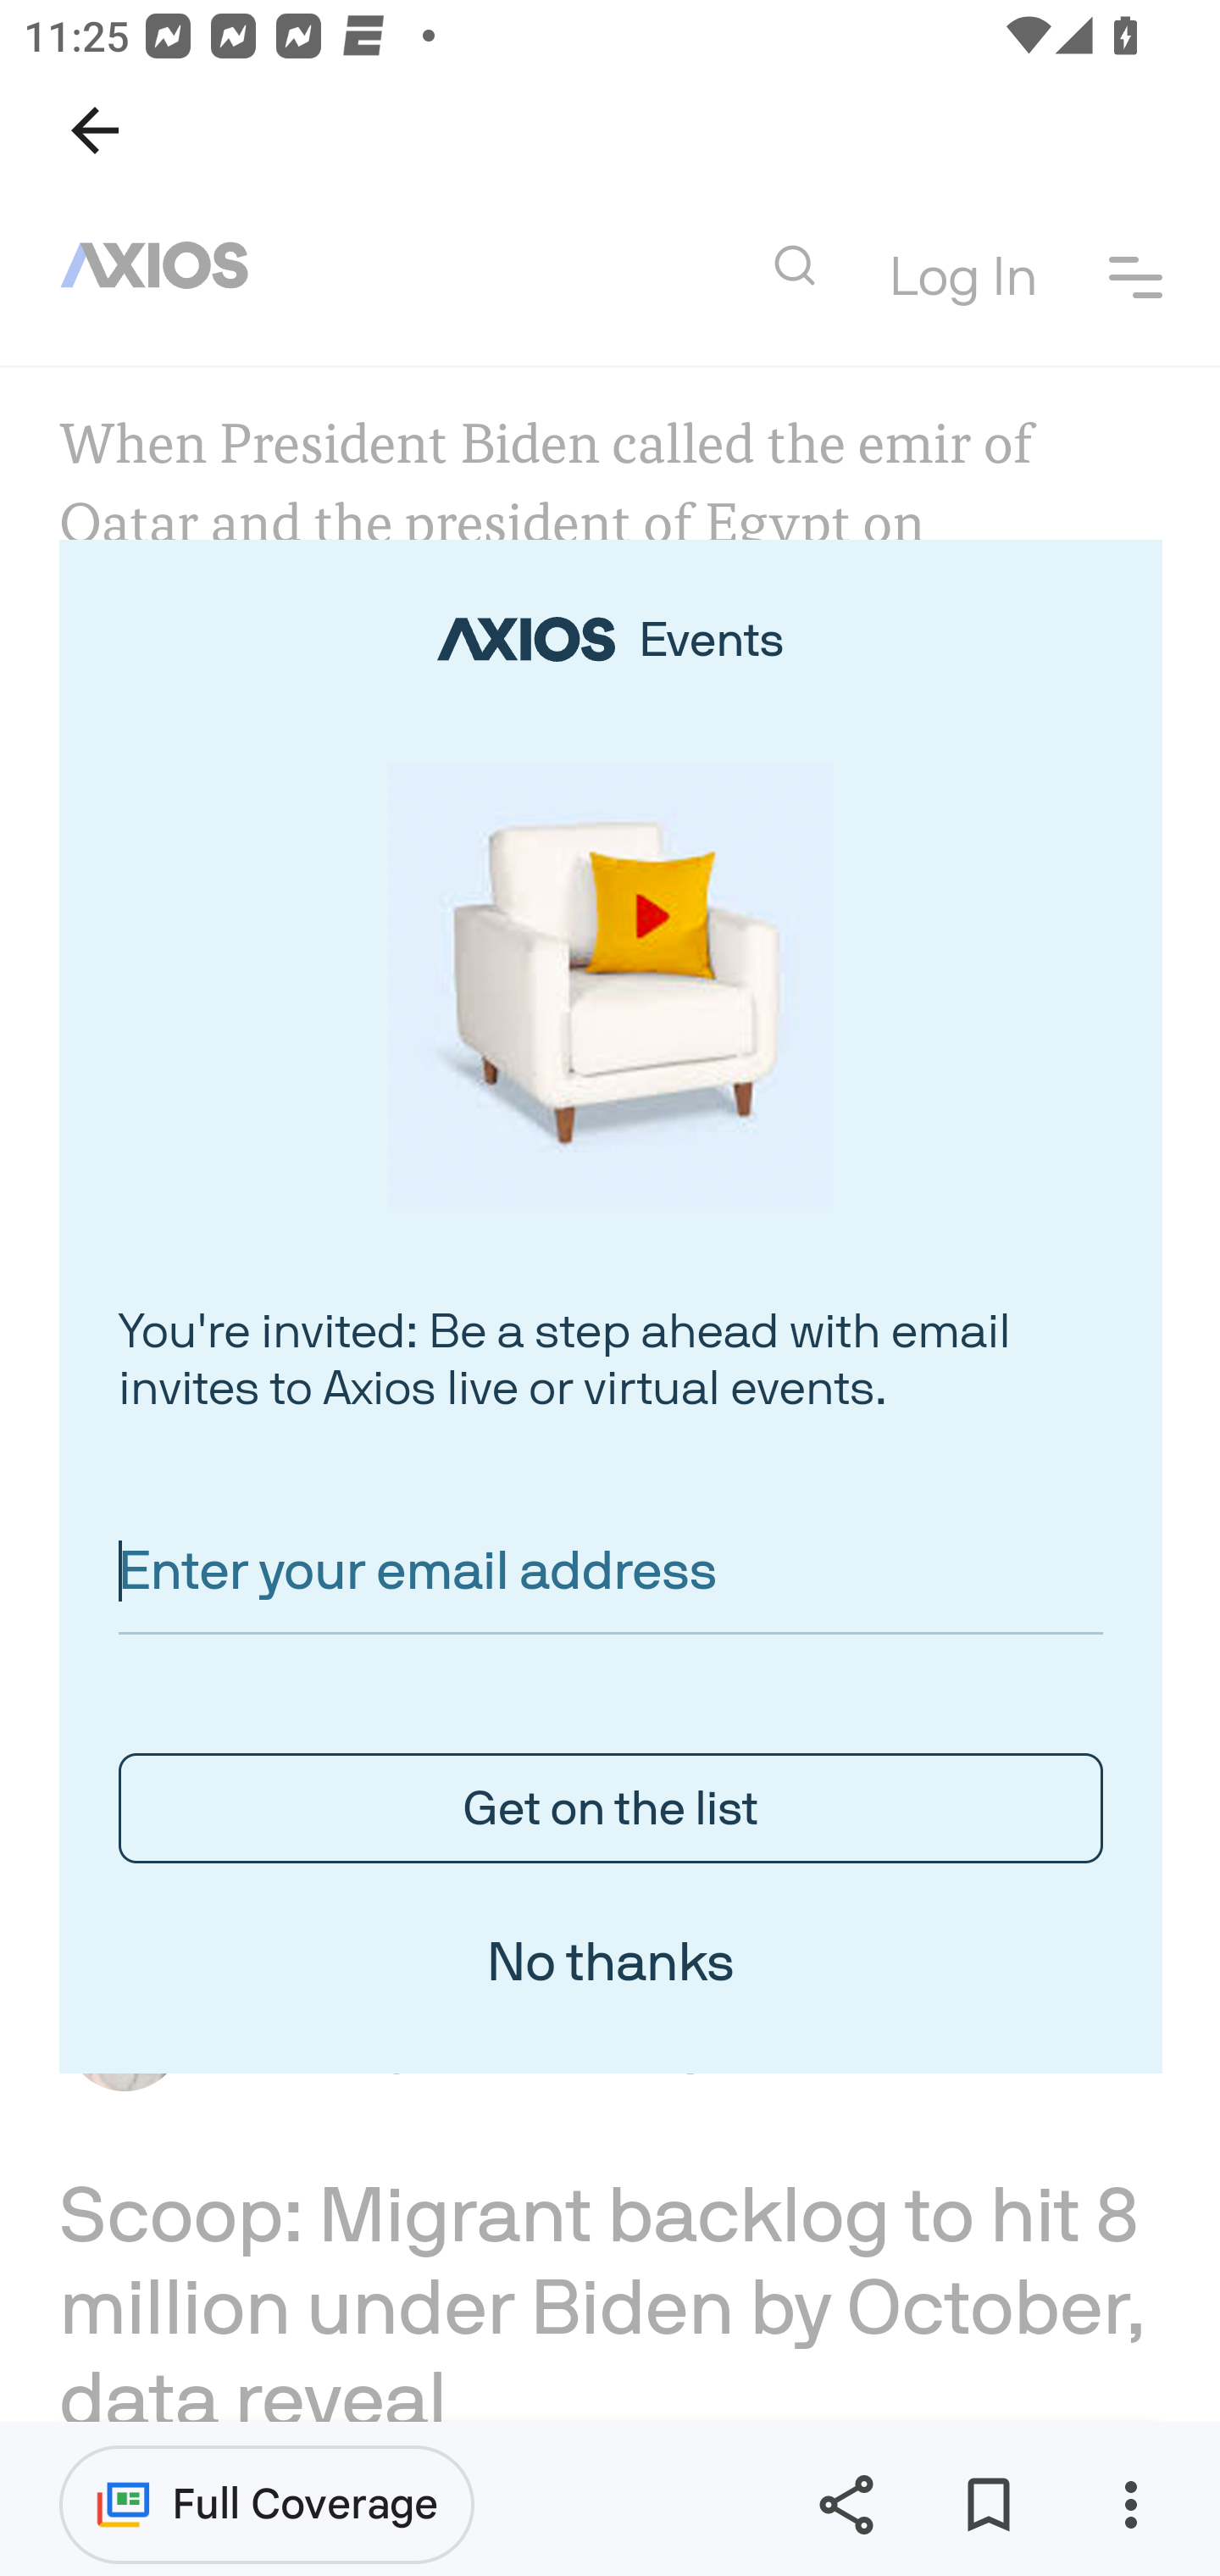 The image size is (1220, 2576). What do you see at coordinates (1130, 2505) in the screenshot?
I see `More options` at bounding box center [1130, 2505].